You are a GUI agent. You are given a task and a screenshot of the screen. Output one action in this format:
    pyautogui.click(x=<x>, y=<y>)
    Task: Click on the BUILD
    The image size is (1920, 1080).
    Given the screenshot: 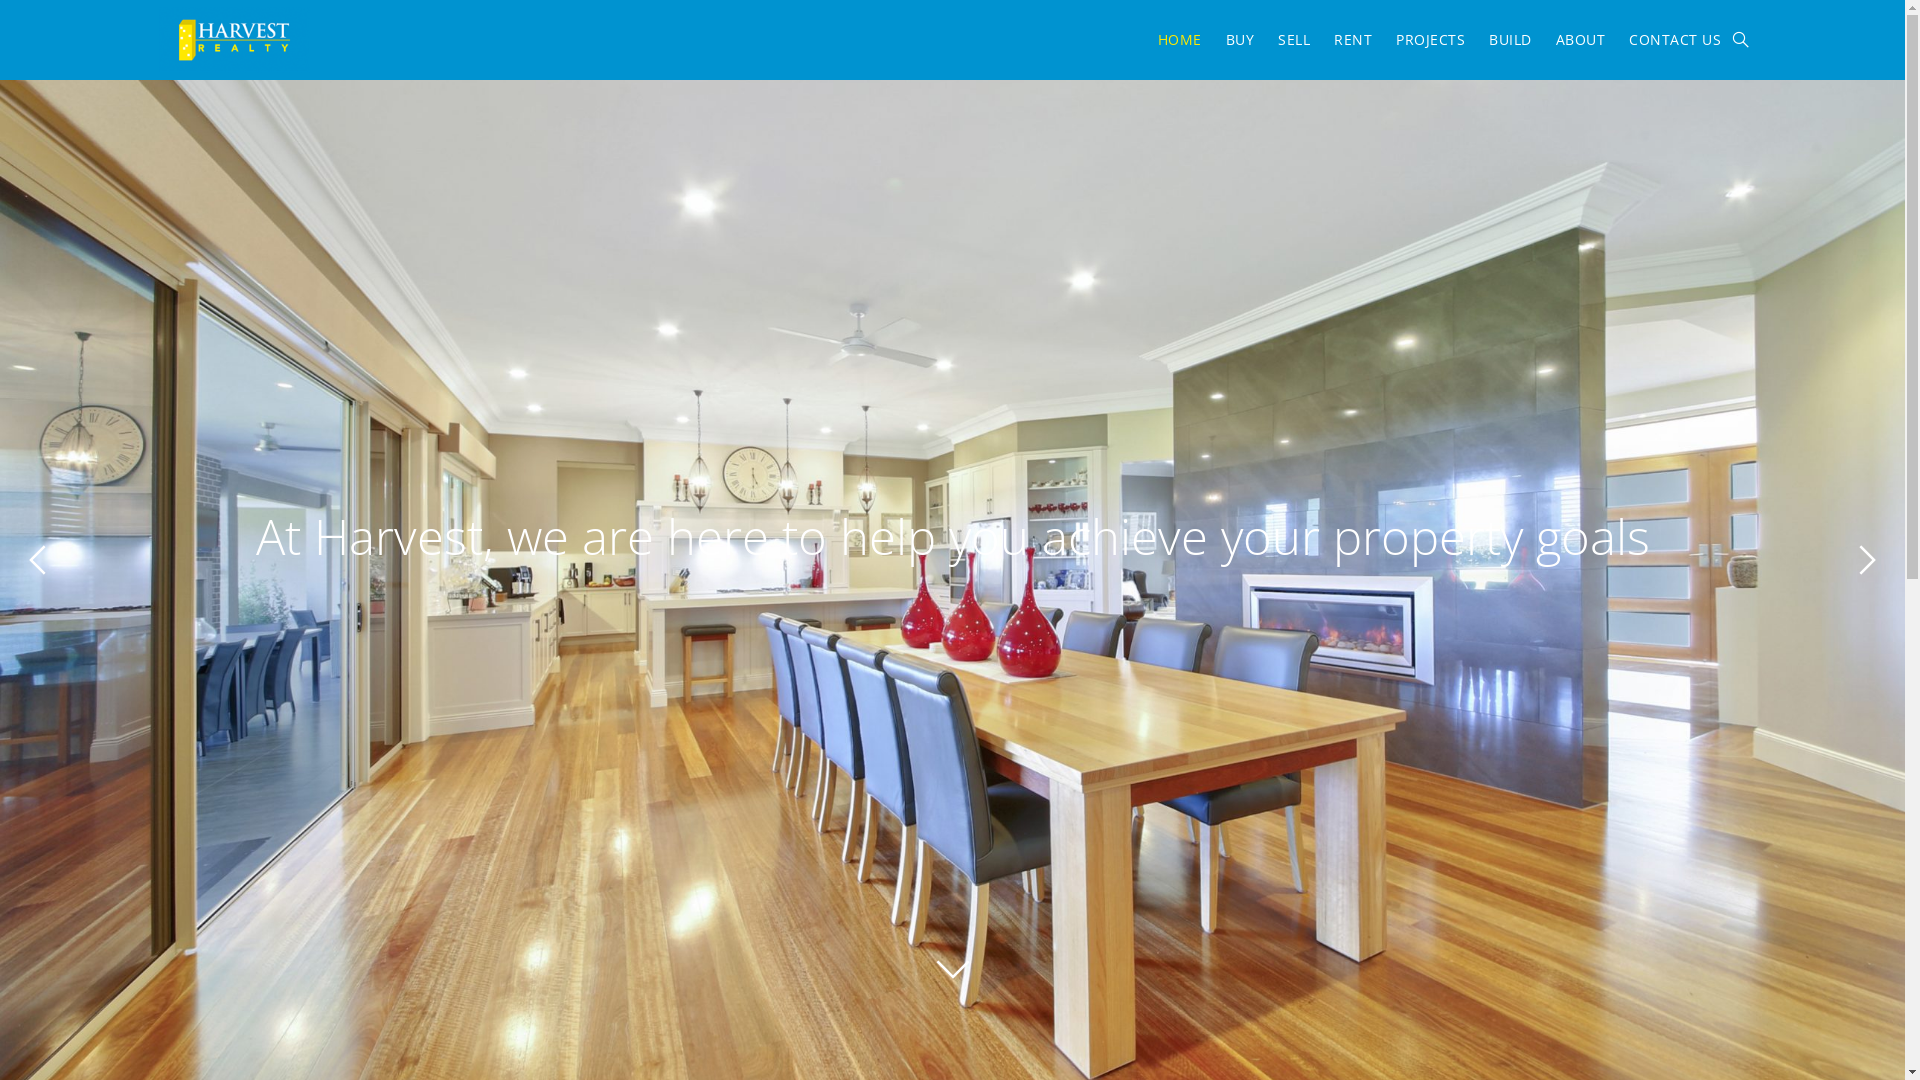 What is the action you would take?
    pyautogui.click(x=1510, y=40)
    